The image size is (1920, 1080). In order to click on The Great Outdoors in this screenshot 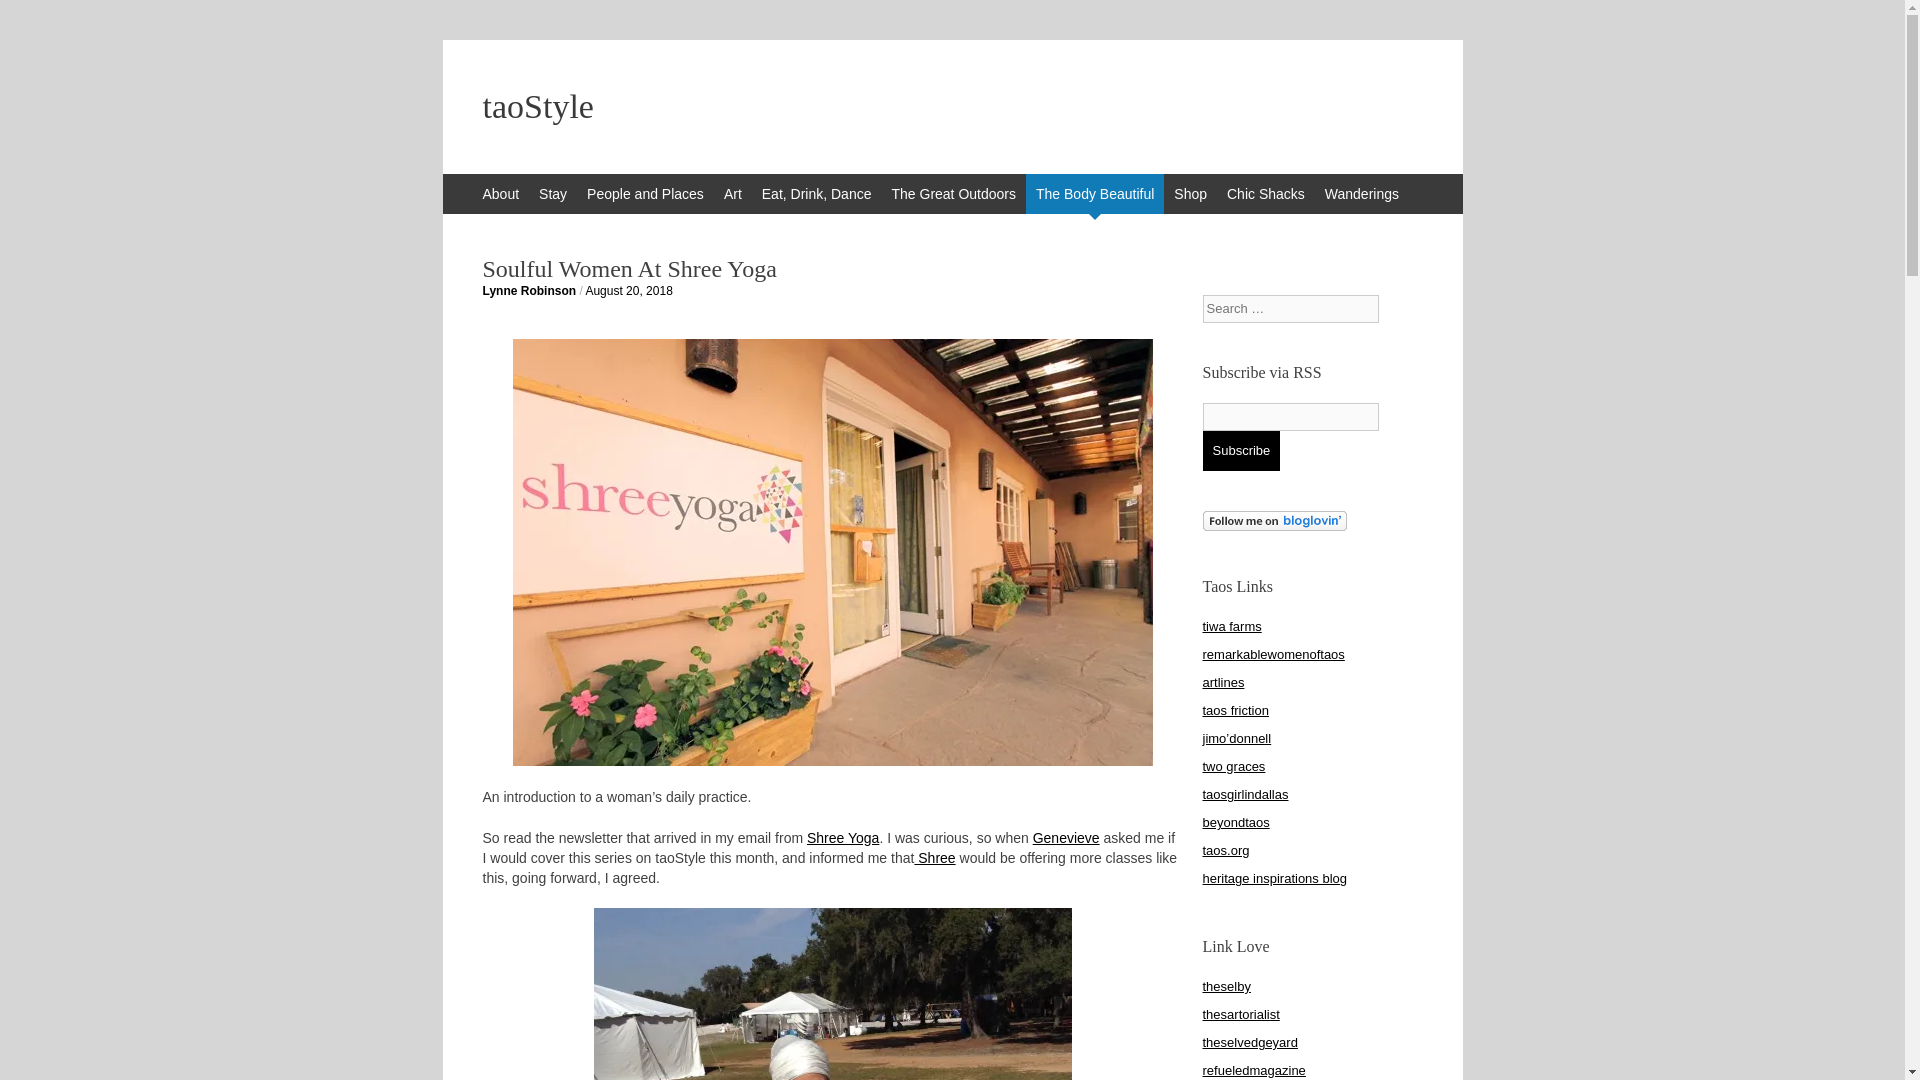, I will do `click(953, 193)`.